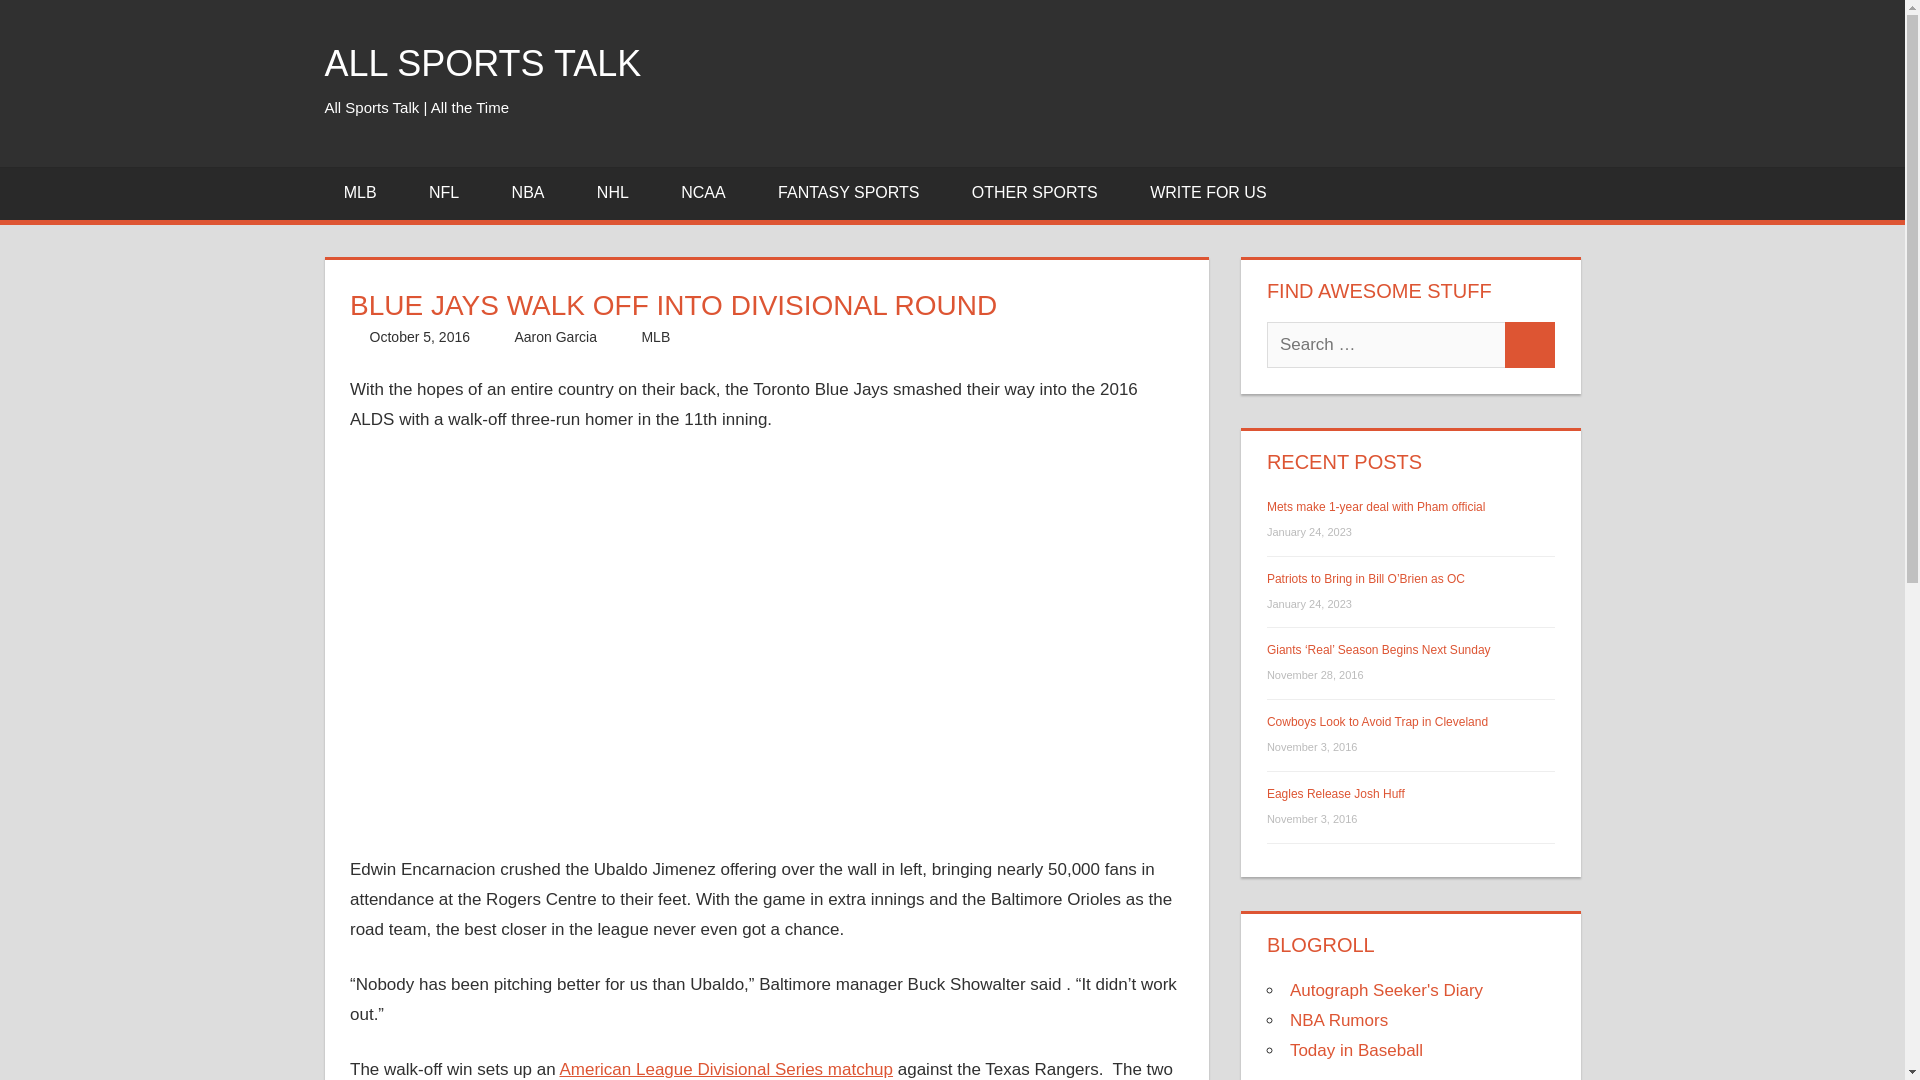 The image size is (1920, 1080). Describe the element at coordinates (420, 336) in the screenshot. I see `8:18 am` at that location.